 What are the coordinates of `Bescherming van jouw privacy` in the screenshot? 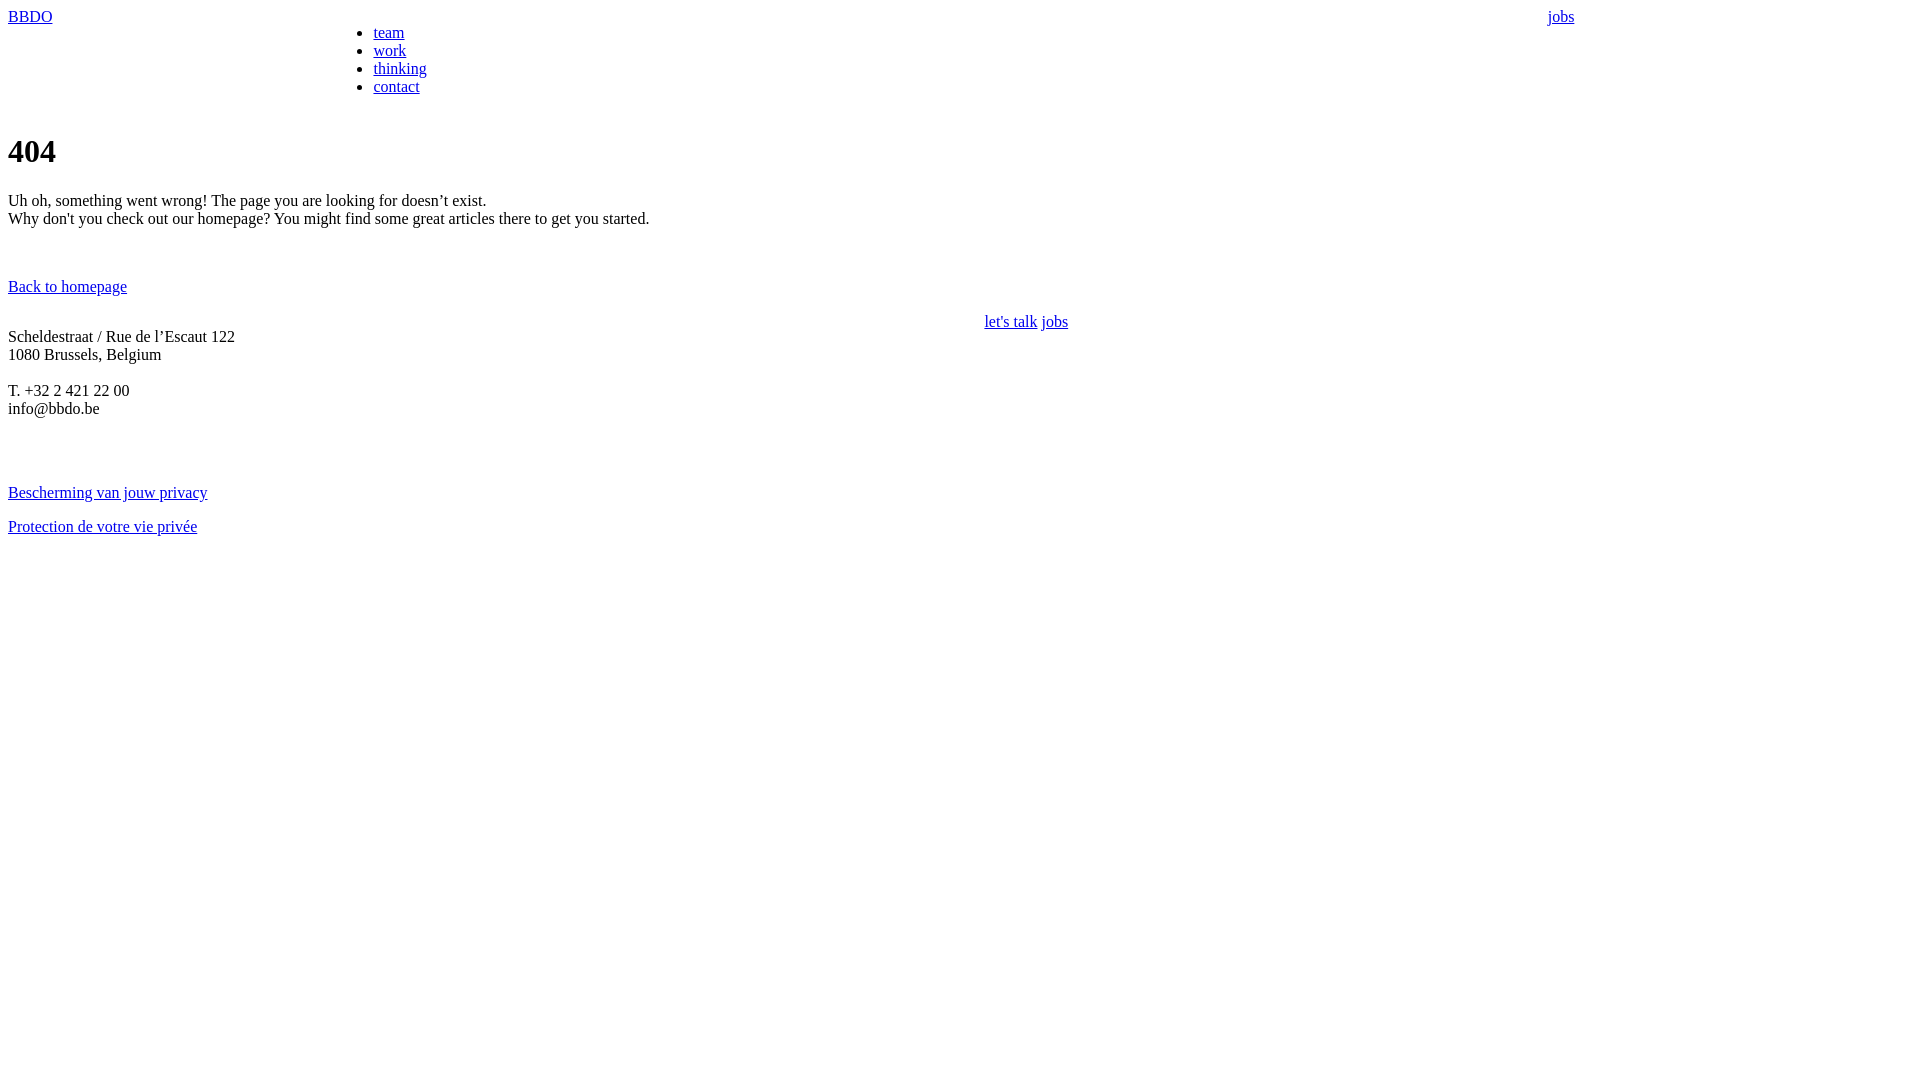 It's located at (108, 492).